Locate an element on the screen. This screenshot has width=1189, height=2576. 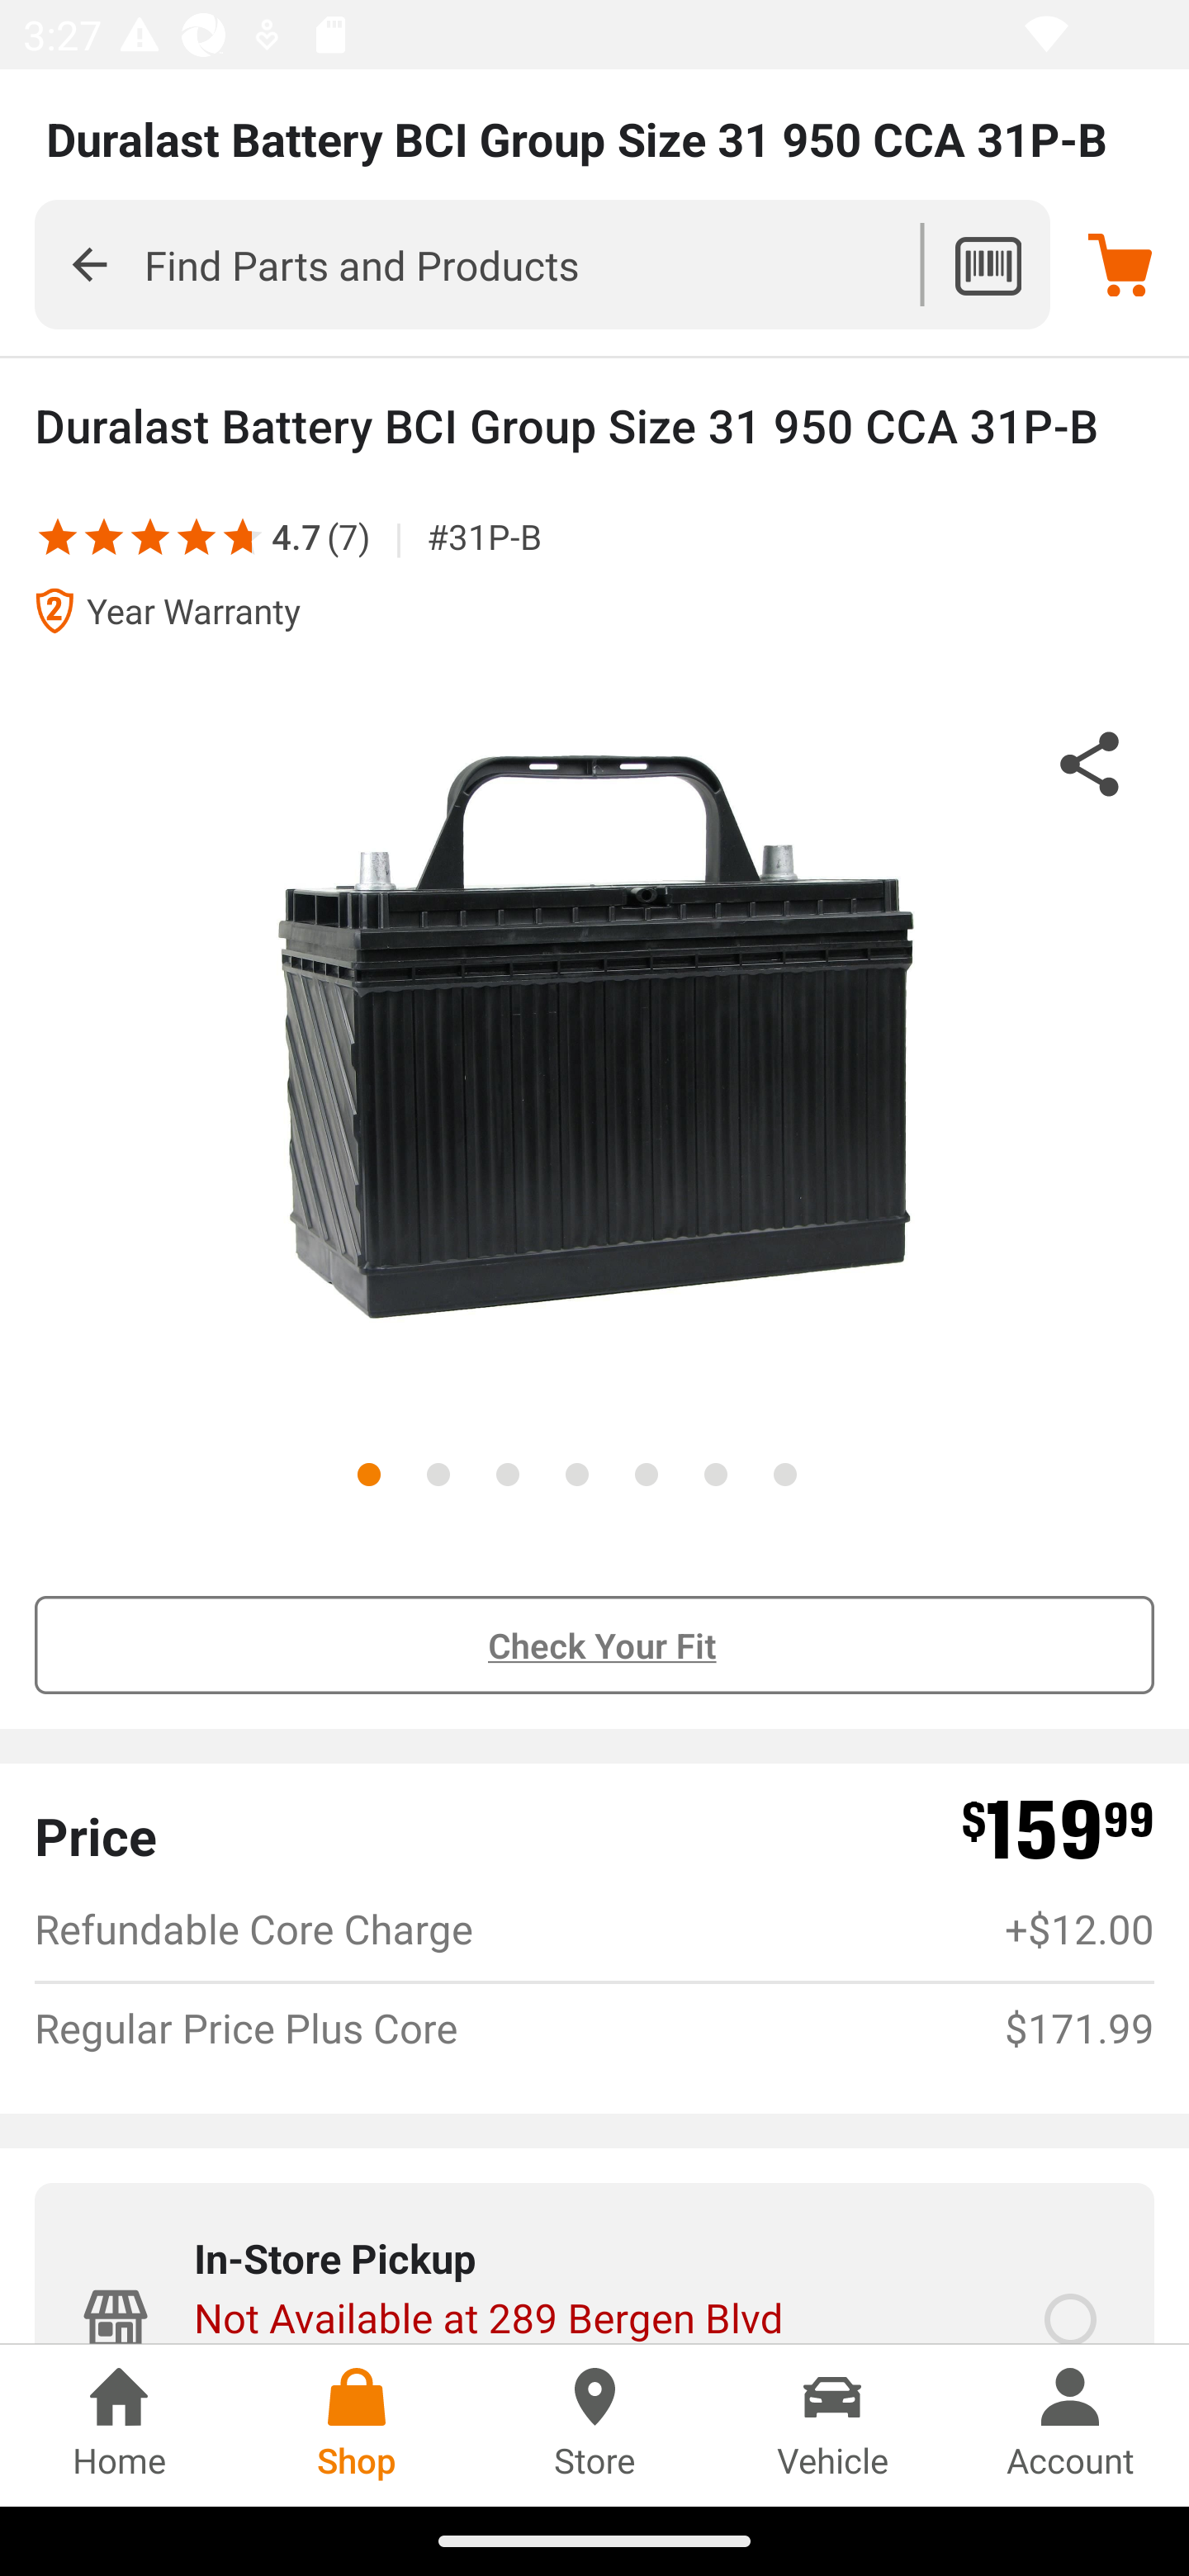
Shop is located at coordinates (357, 2425).